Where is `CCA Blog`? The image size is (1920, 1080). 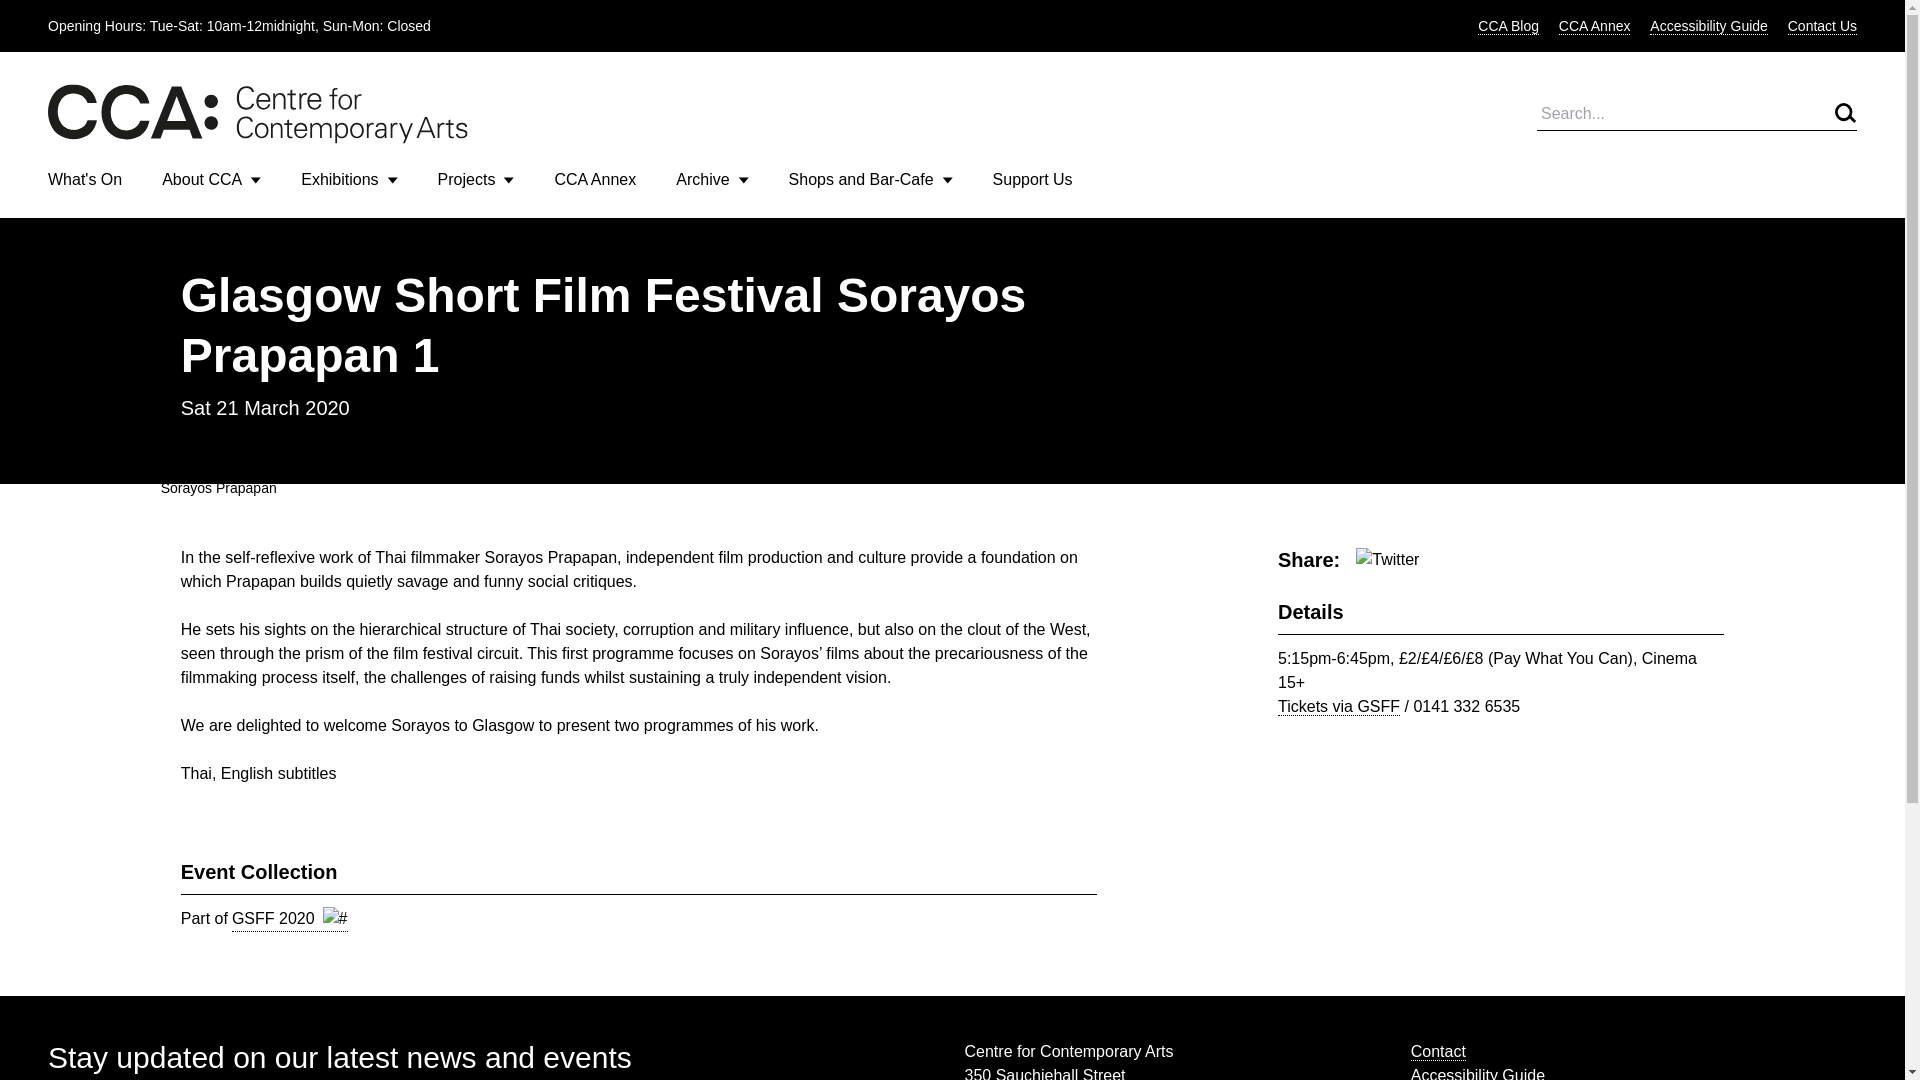 CCA Blog is located at coordinates (1508, 26).